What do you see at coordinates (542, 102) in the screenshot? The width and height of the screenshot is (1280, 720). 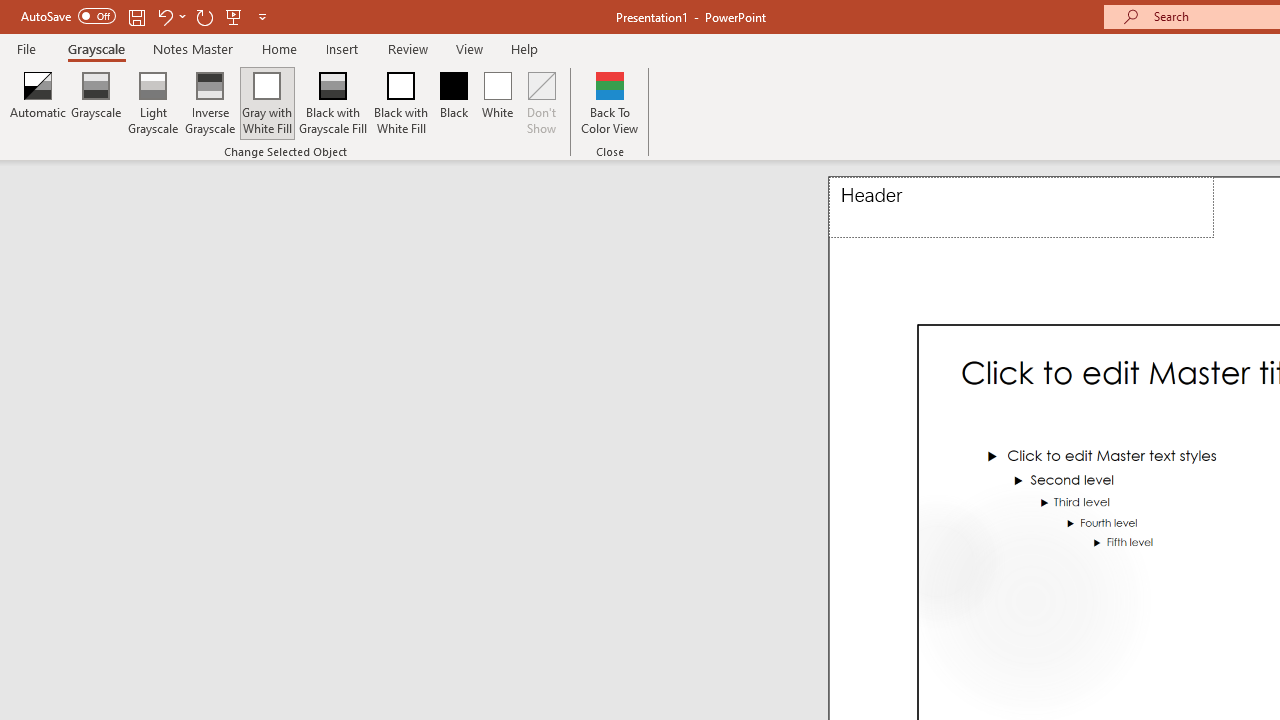 I see `Don't Show` at bounding box center [542, 102].